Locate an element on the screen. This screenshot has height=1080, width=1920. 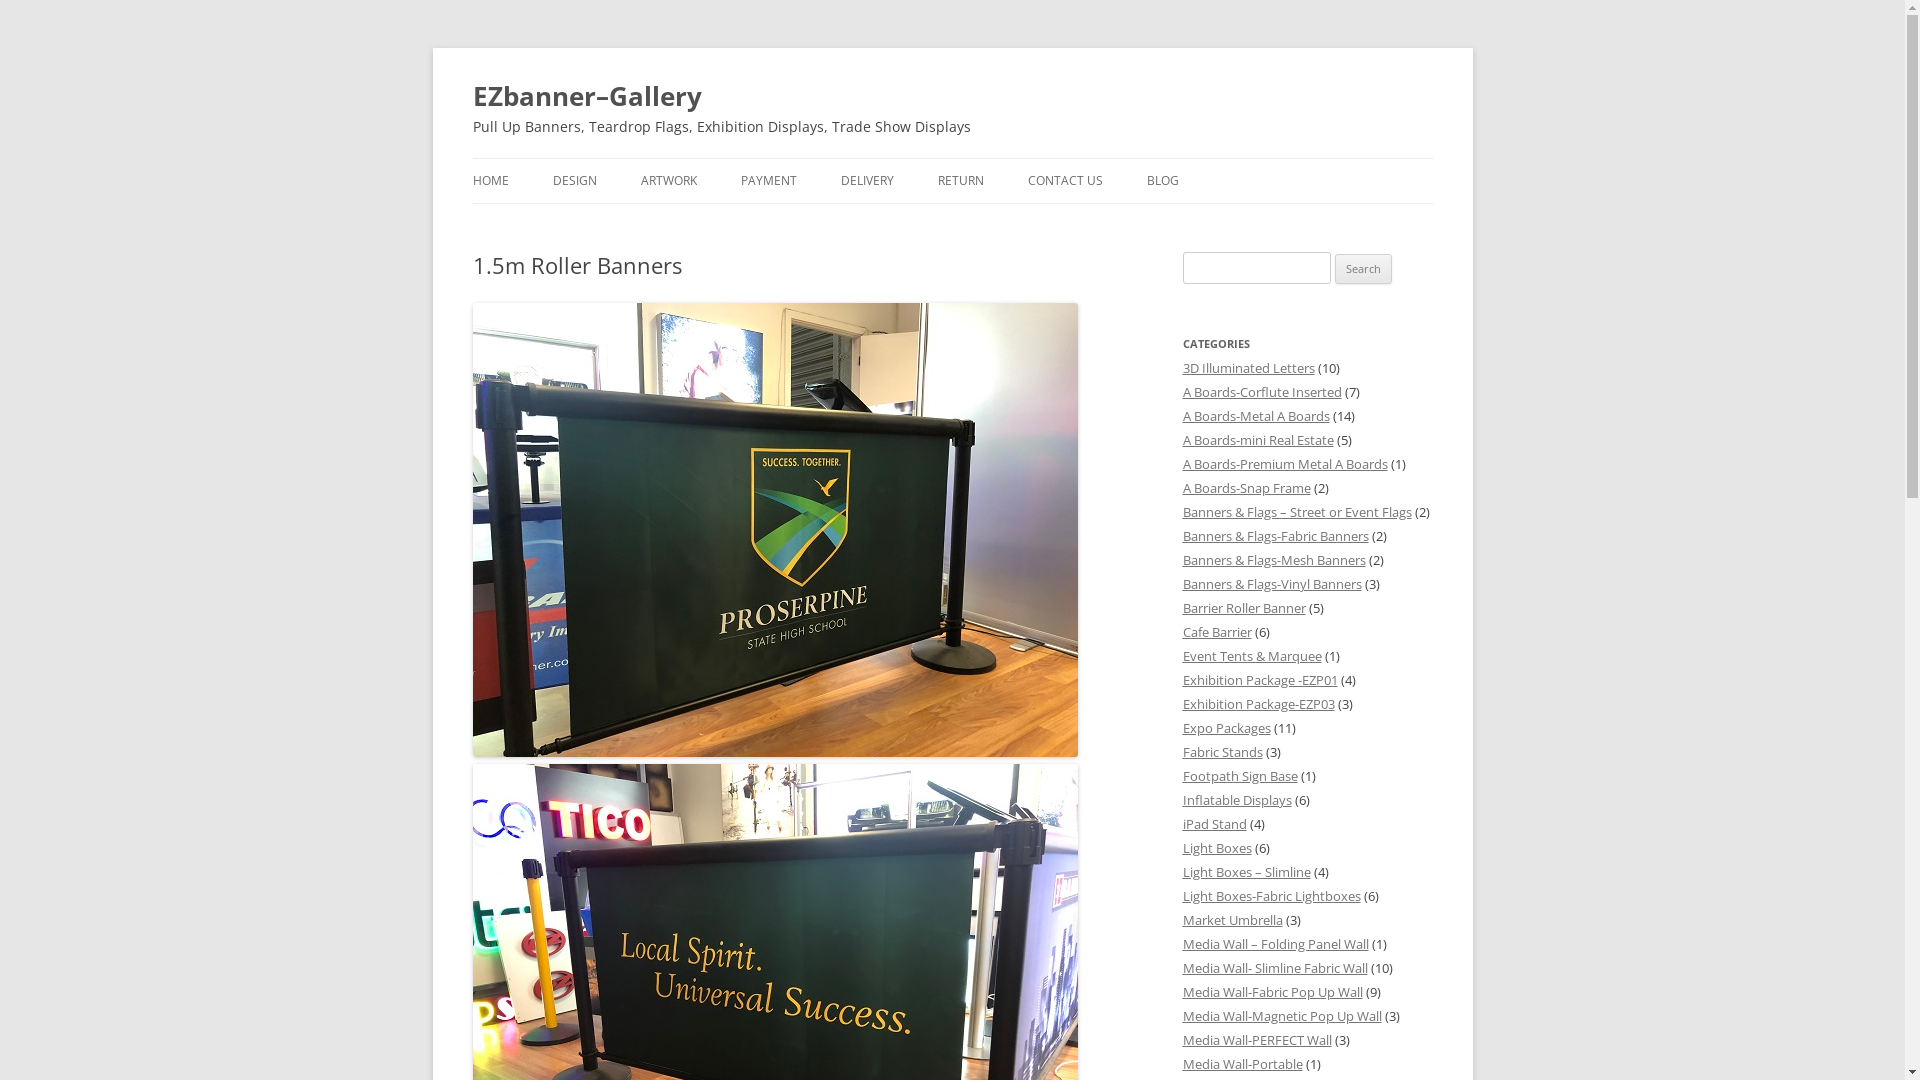
Market Umbrella is located at coordinates (1232, 920).